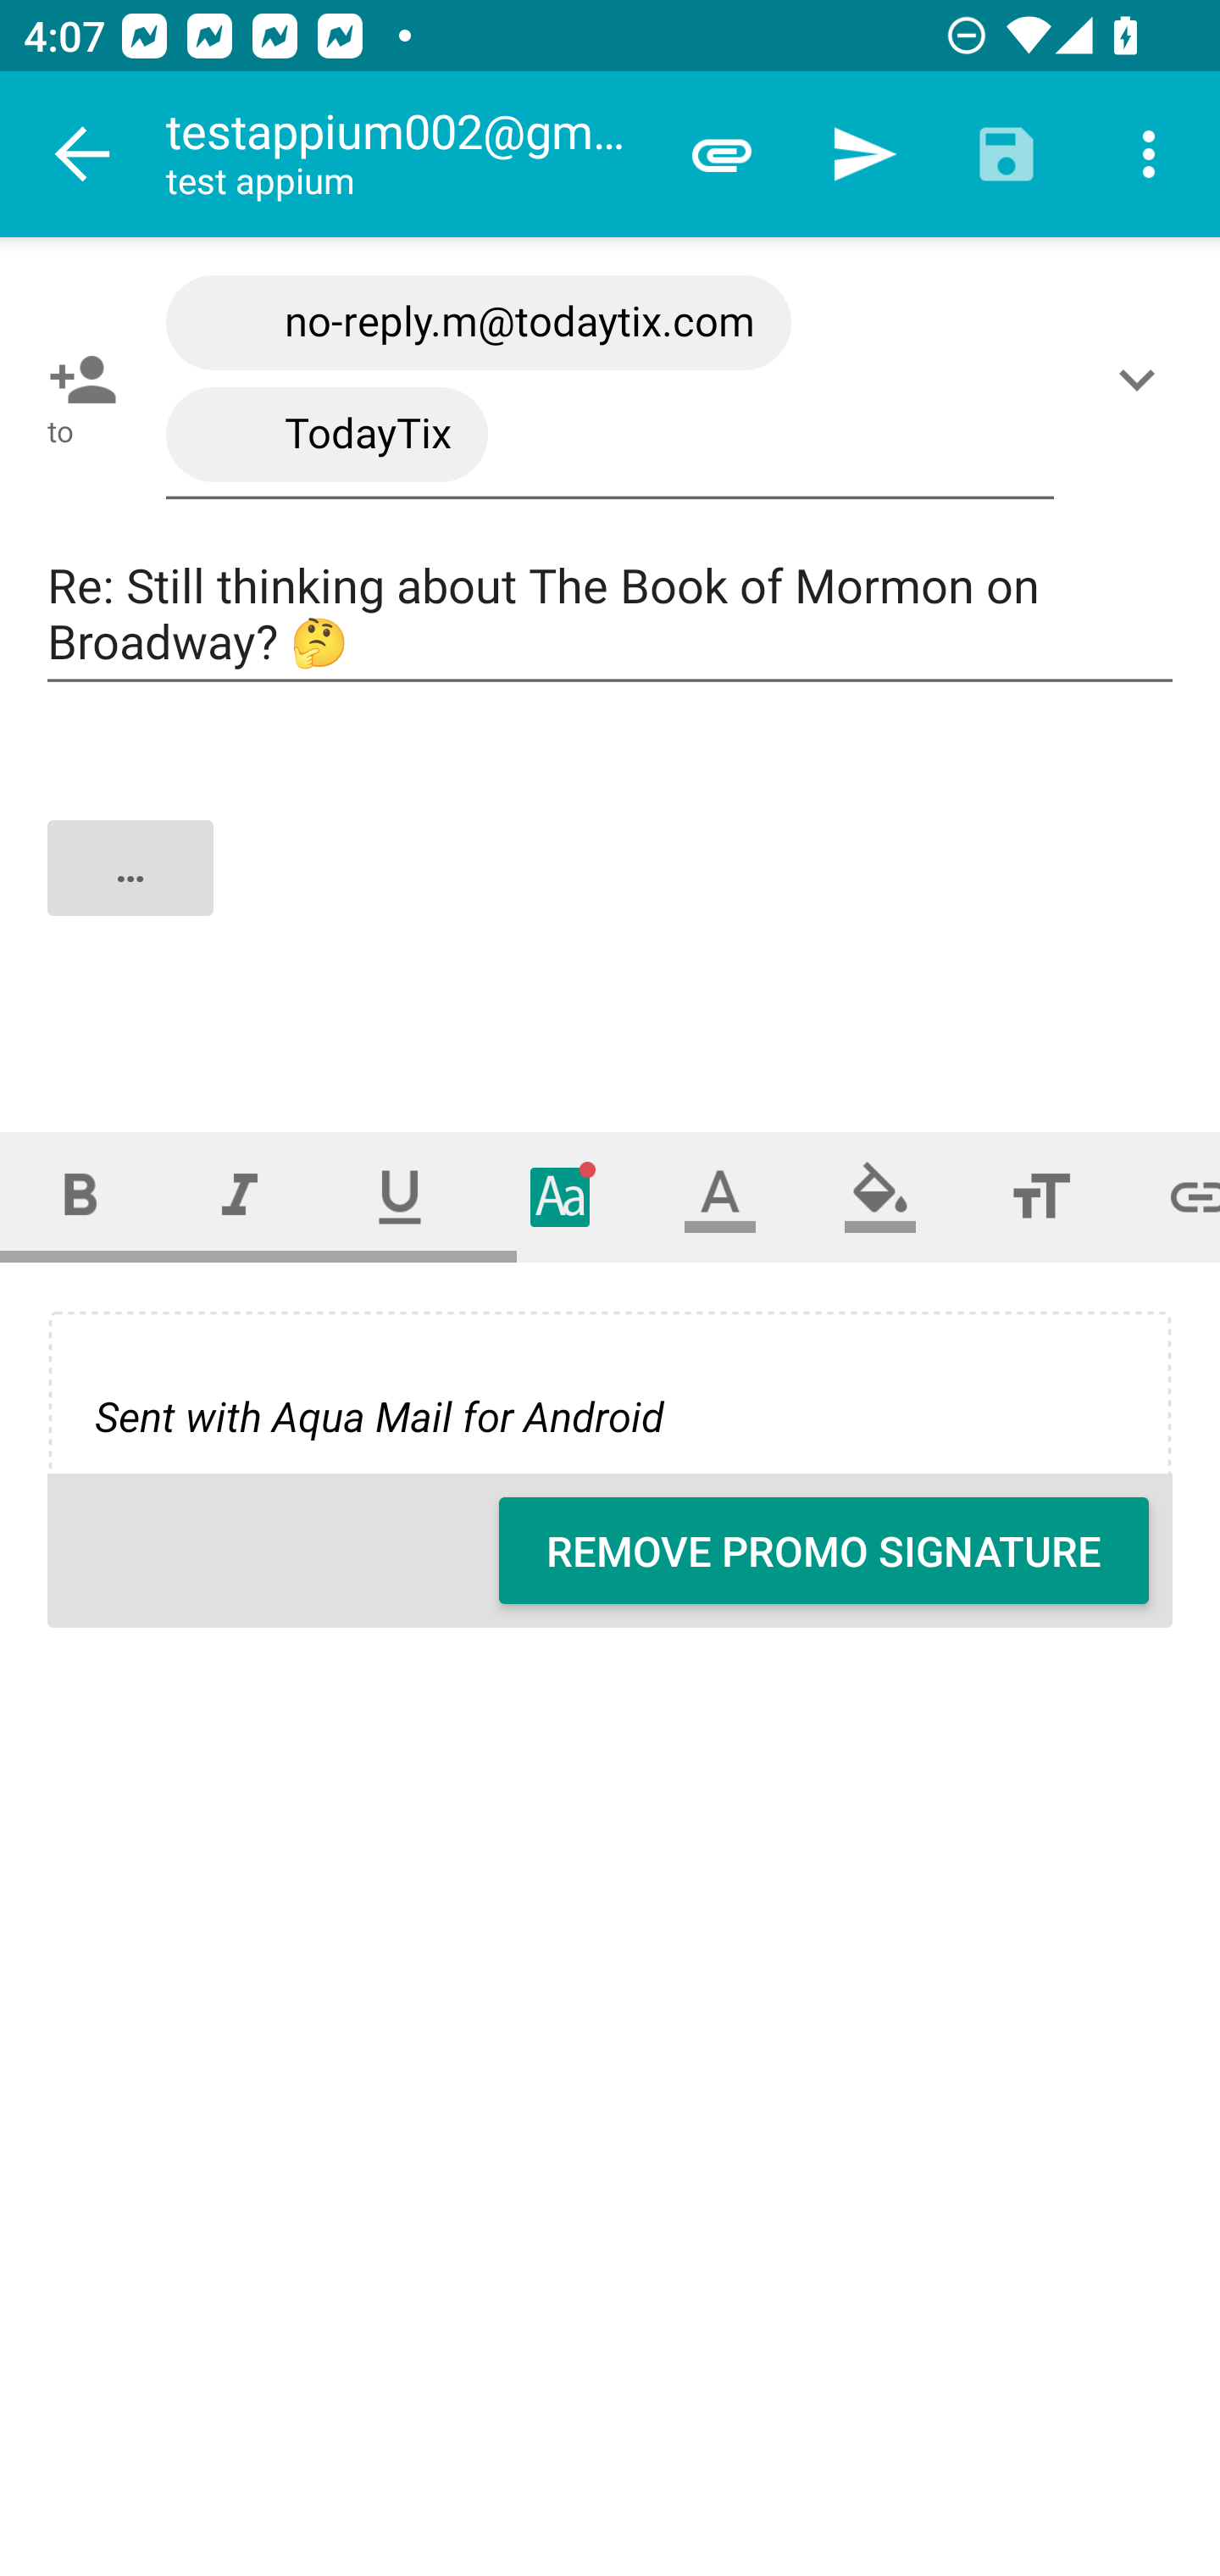 The width and height of the screenshot is (1220, 2576). I want to click on 
…
, so click(612, 895).